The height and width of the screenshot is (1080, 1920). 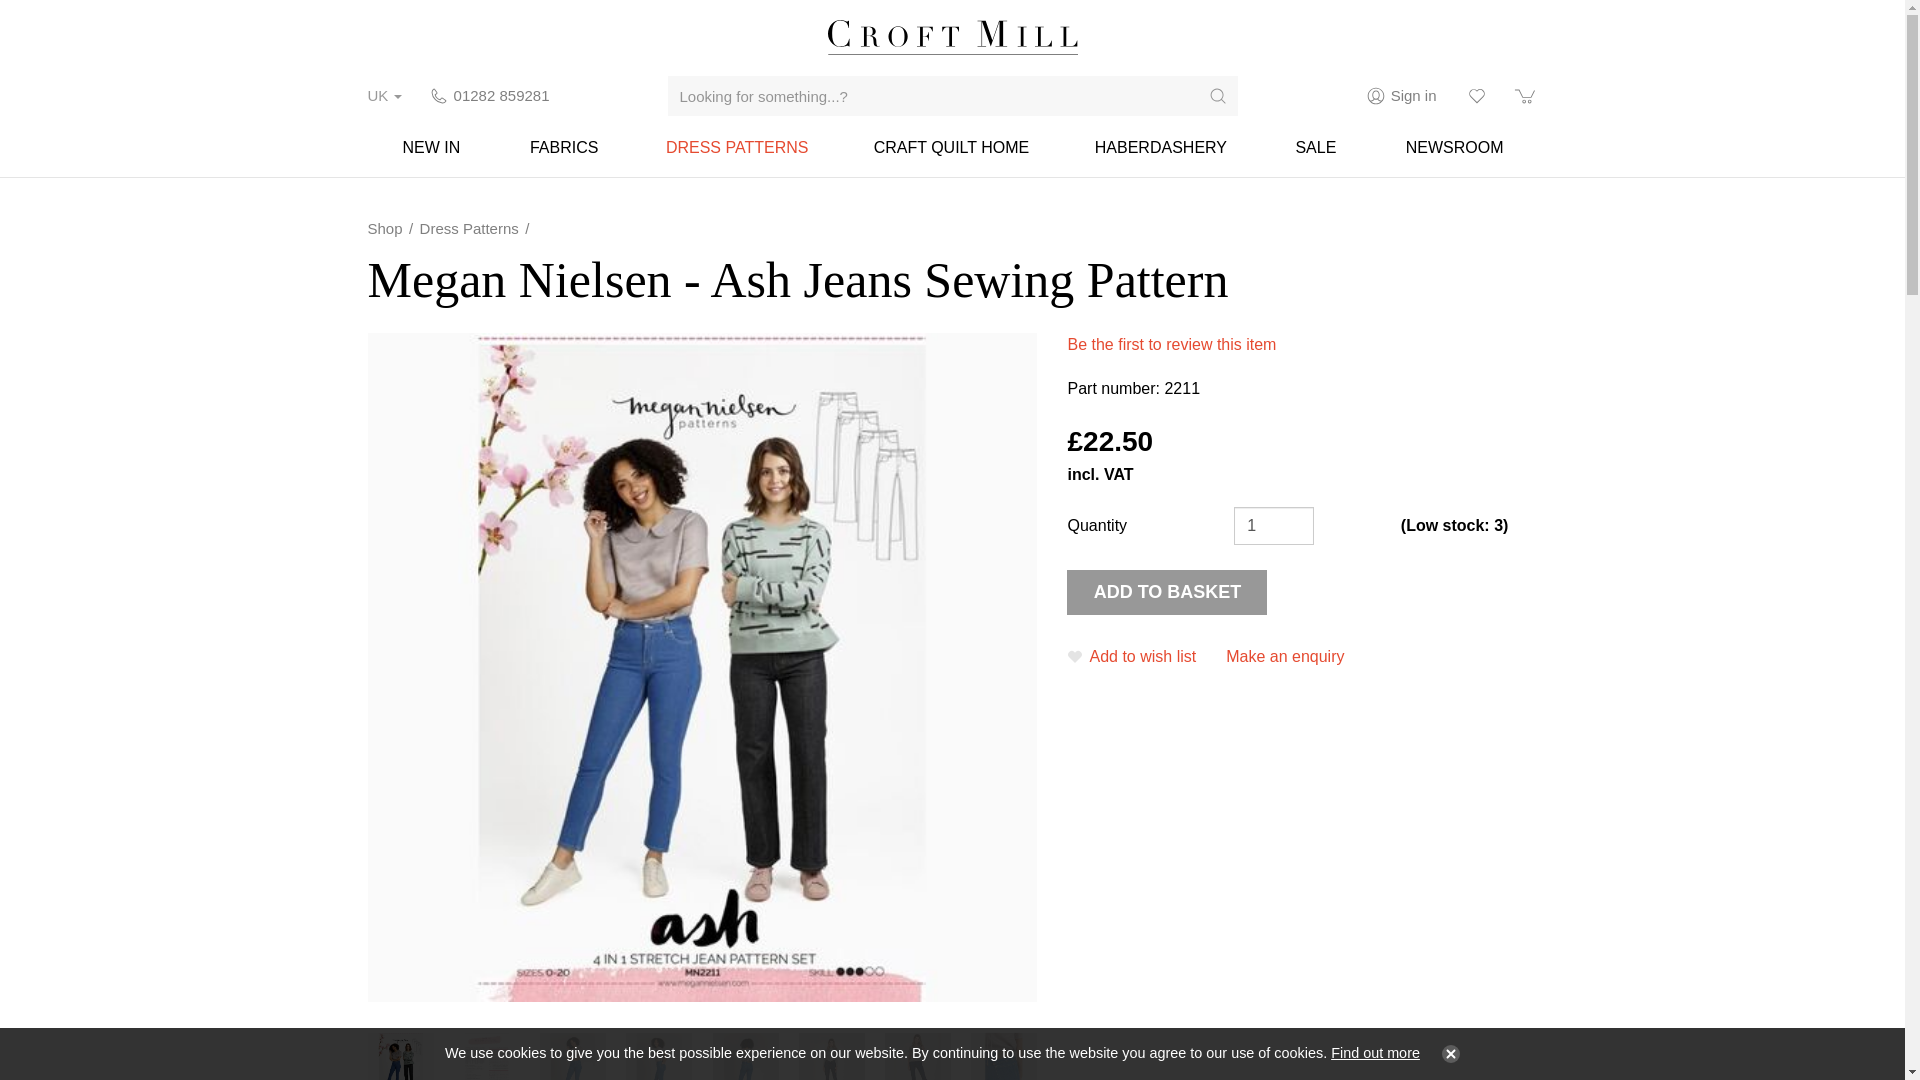 What do you see at coordinates (744, 1050) in the screenshot?
I see `Ash Jeans Pattern By Megan Nielsen MNP2211 3` at bounding box center [744, 1050].